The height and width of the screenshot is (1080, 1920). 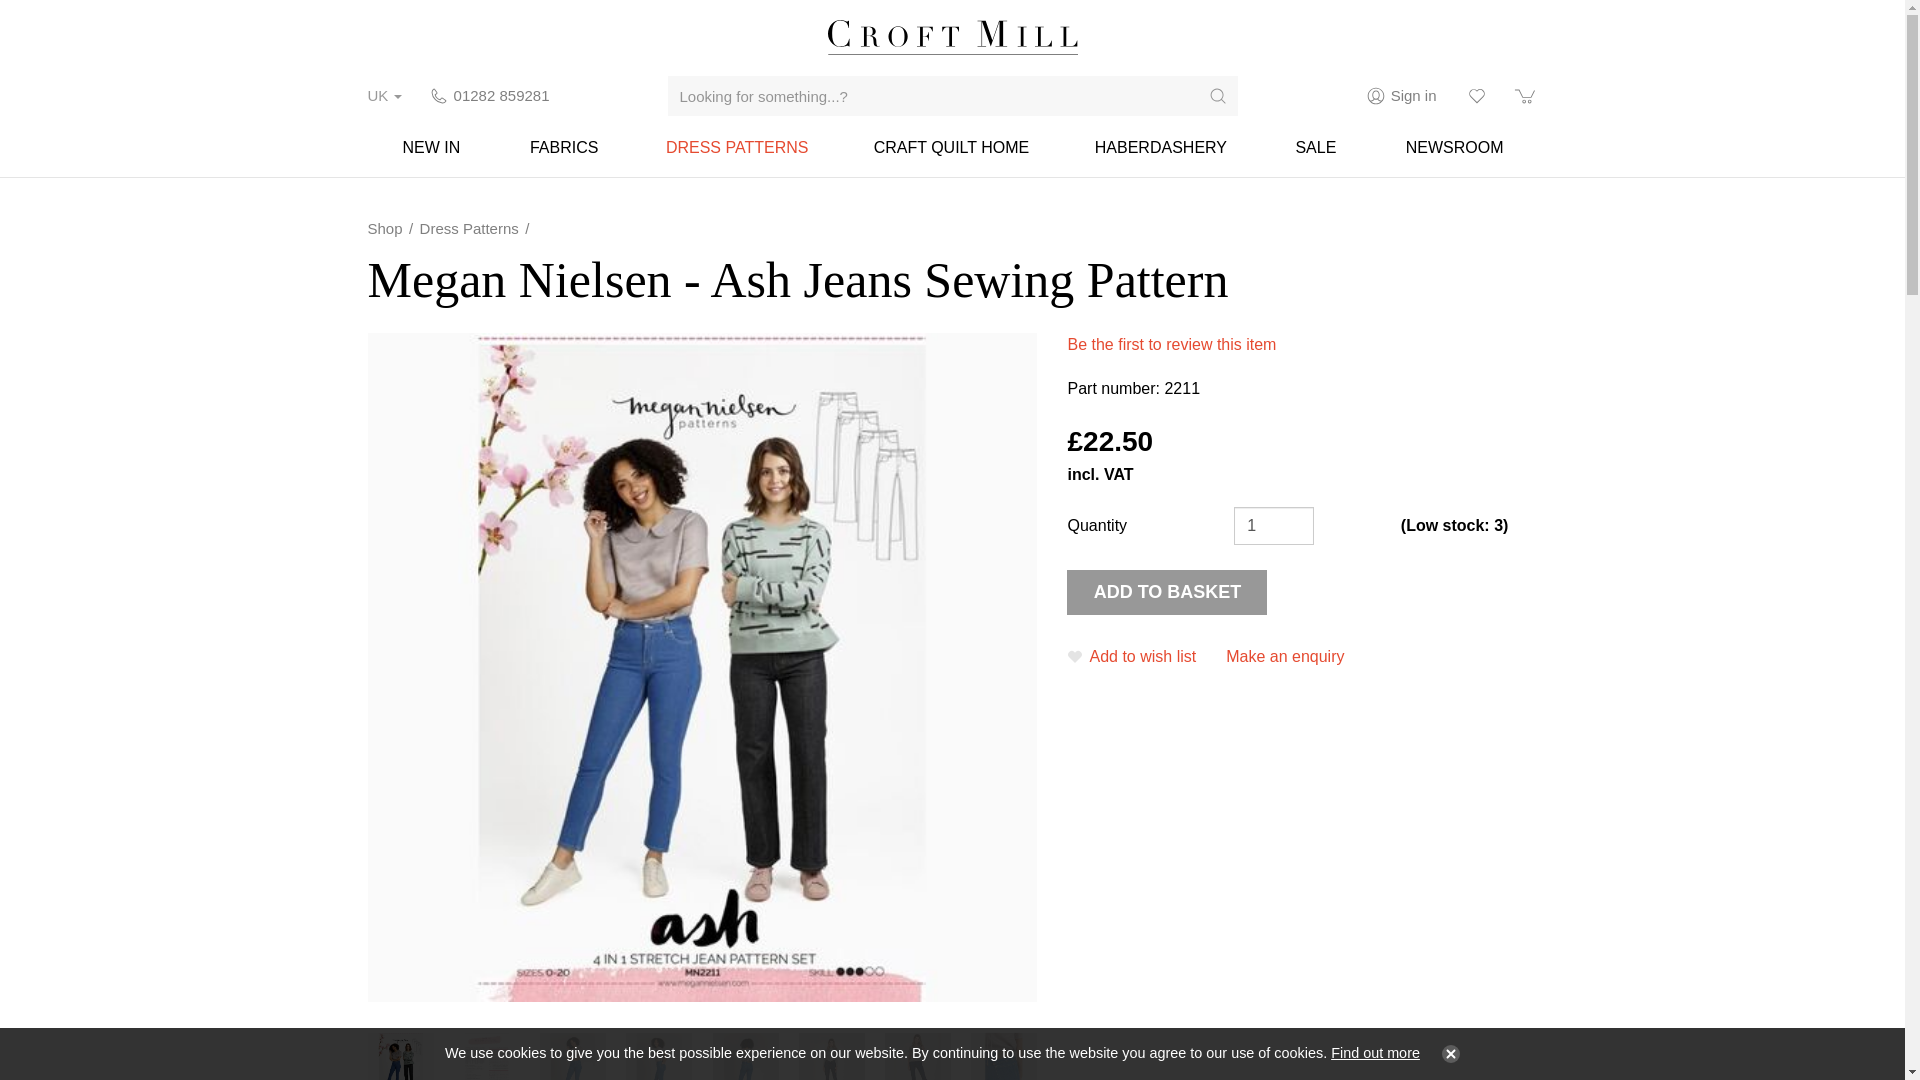 What do you see at coordinates (744, 1050) in the screenshot?
I see `Ash Jeans Pattern By Megan Nielsen MNP2211 3` at bounding box center [744, 1050].